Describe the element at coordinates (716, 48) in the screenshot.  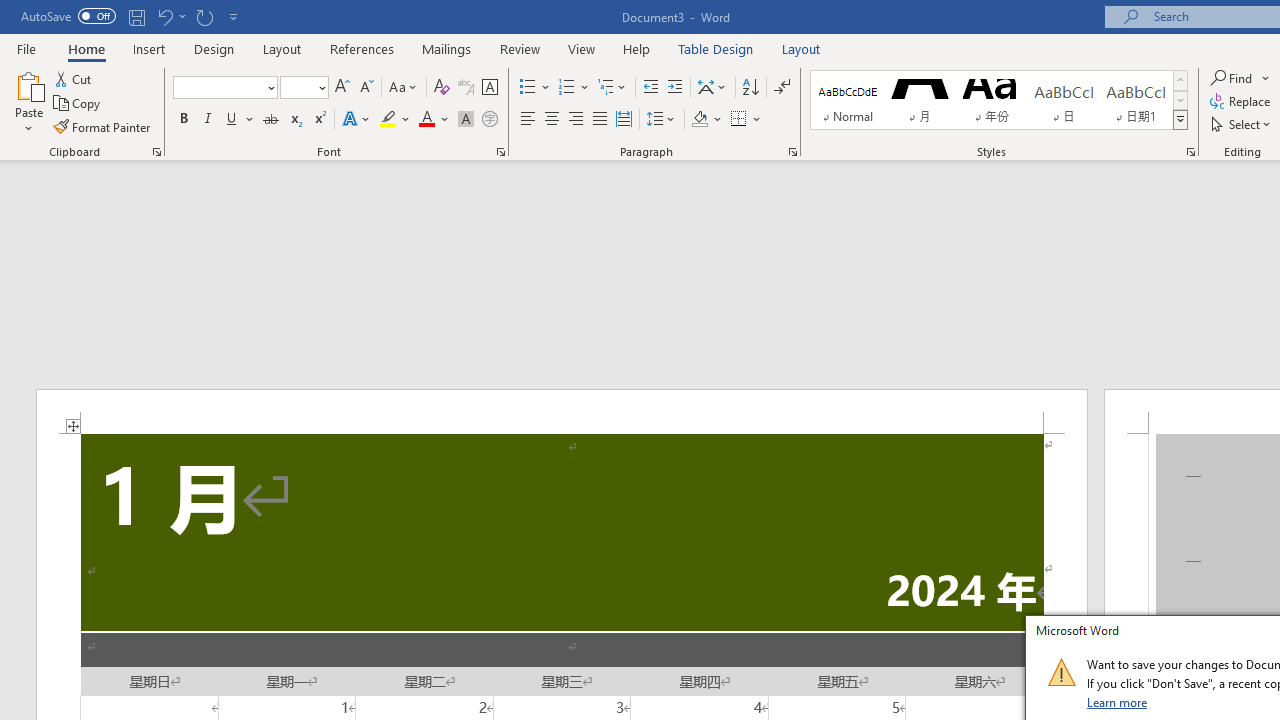
I see `Table Design` at that location.